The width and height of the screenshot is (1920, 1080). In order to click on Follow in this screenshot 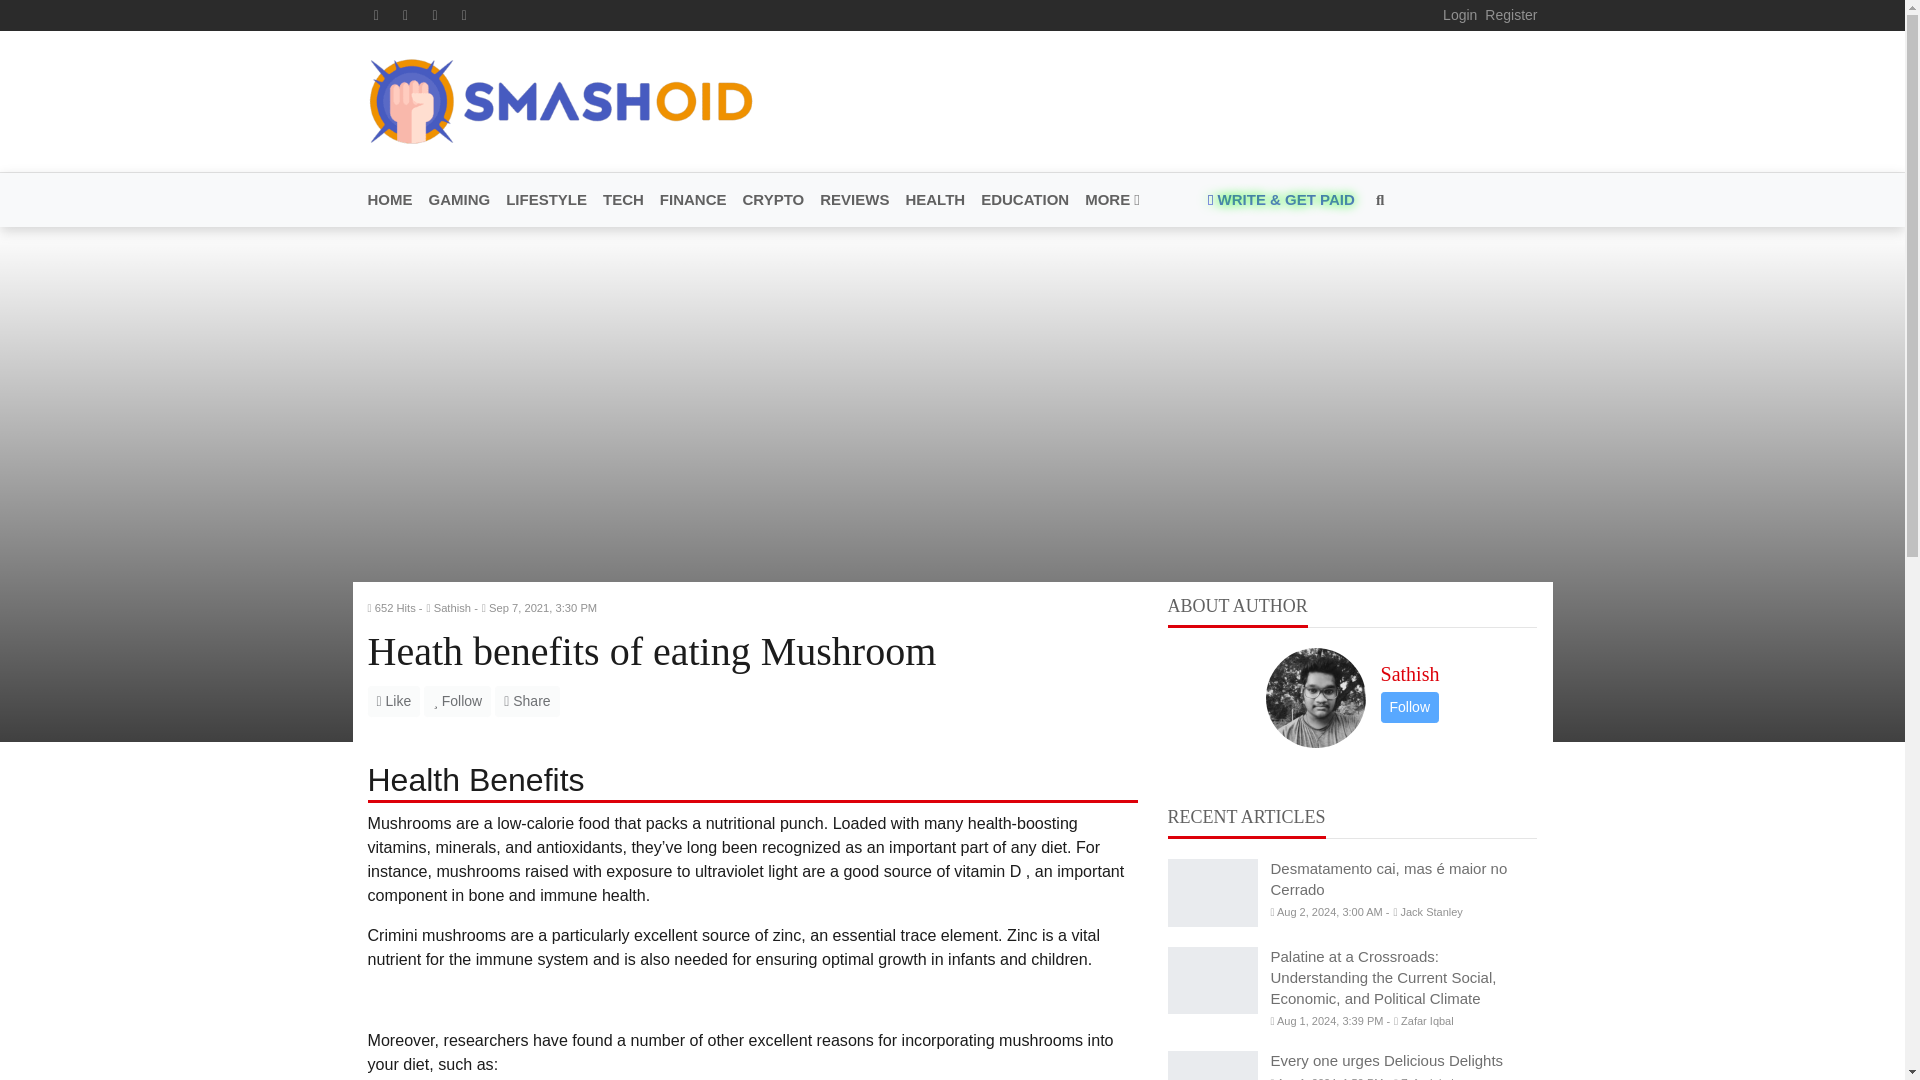, I will do `click(1409, 707)`.